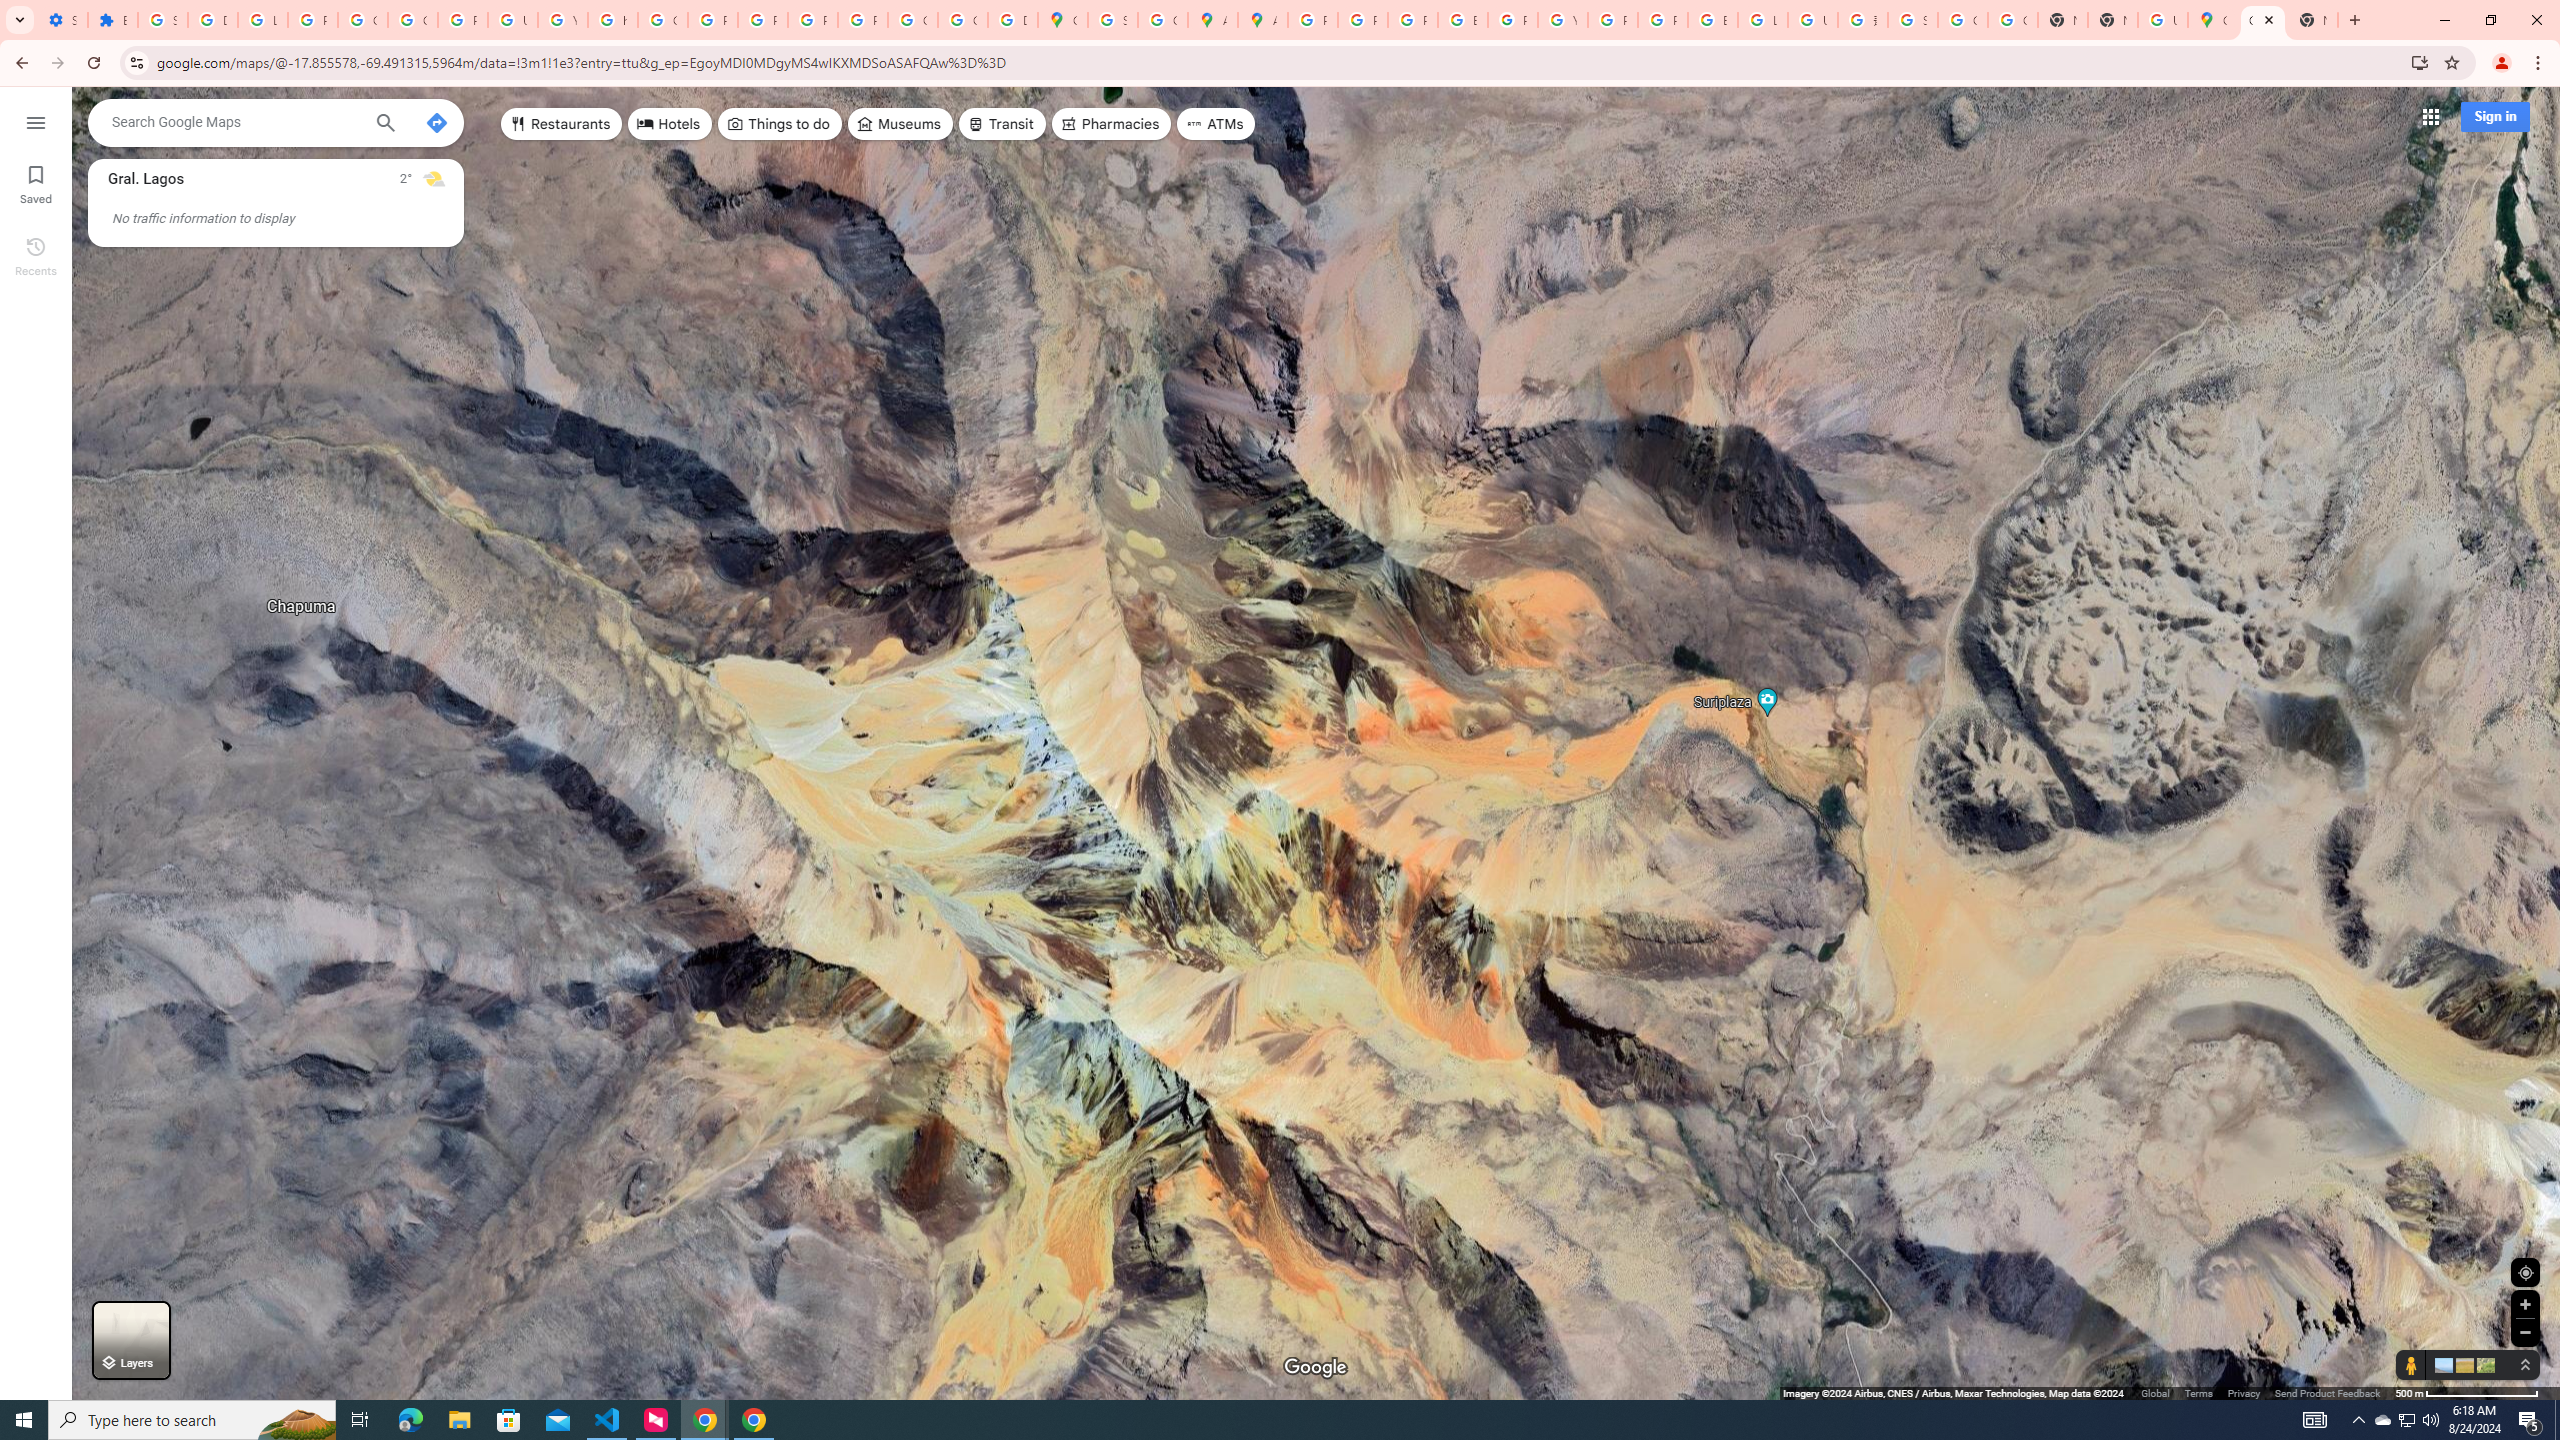 The image size is (2560, 1440). I want to click on Privacy Help Center - Policies Help, so click(712, 20).